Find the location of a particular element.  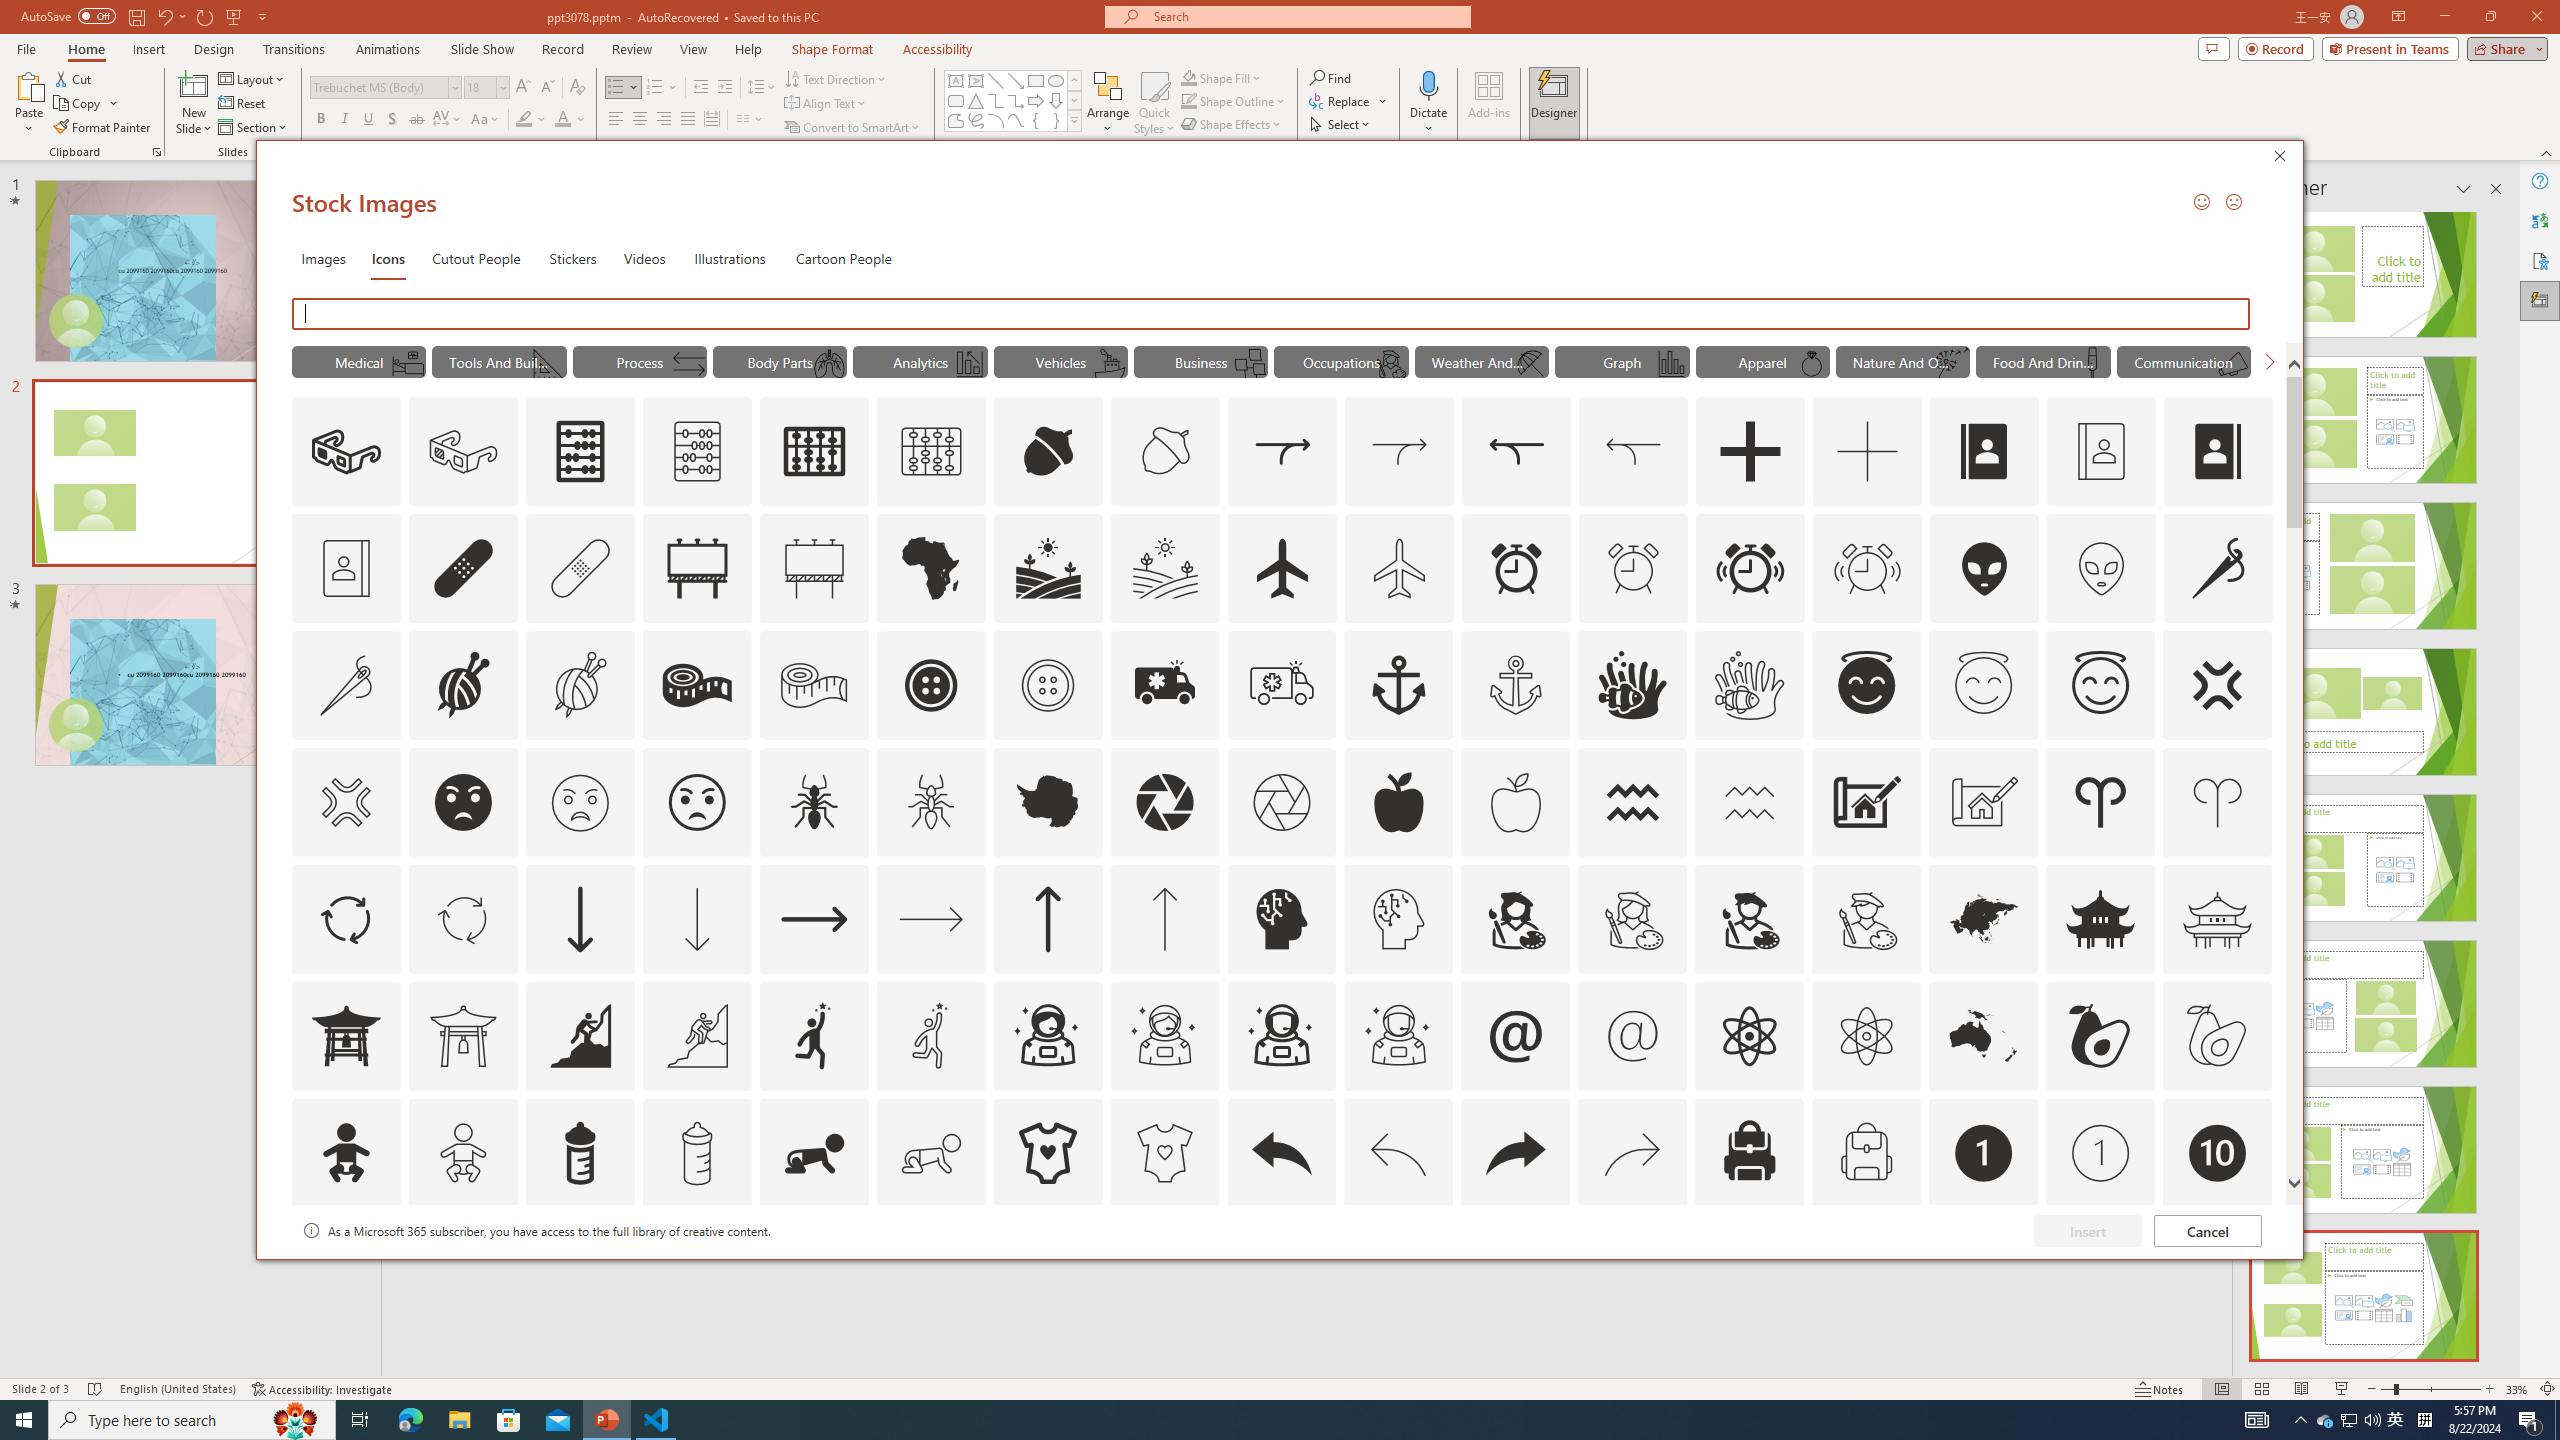

AutomationID: Icons_Aquarius is located at coordinates (1633, 802).